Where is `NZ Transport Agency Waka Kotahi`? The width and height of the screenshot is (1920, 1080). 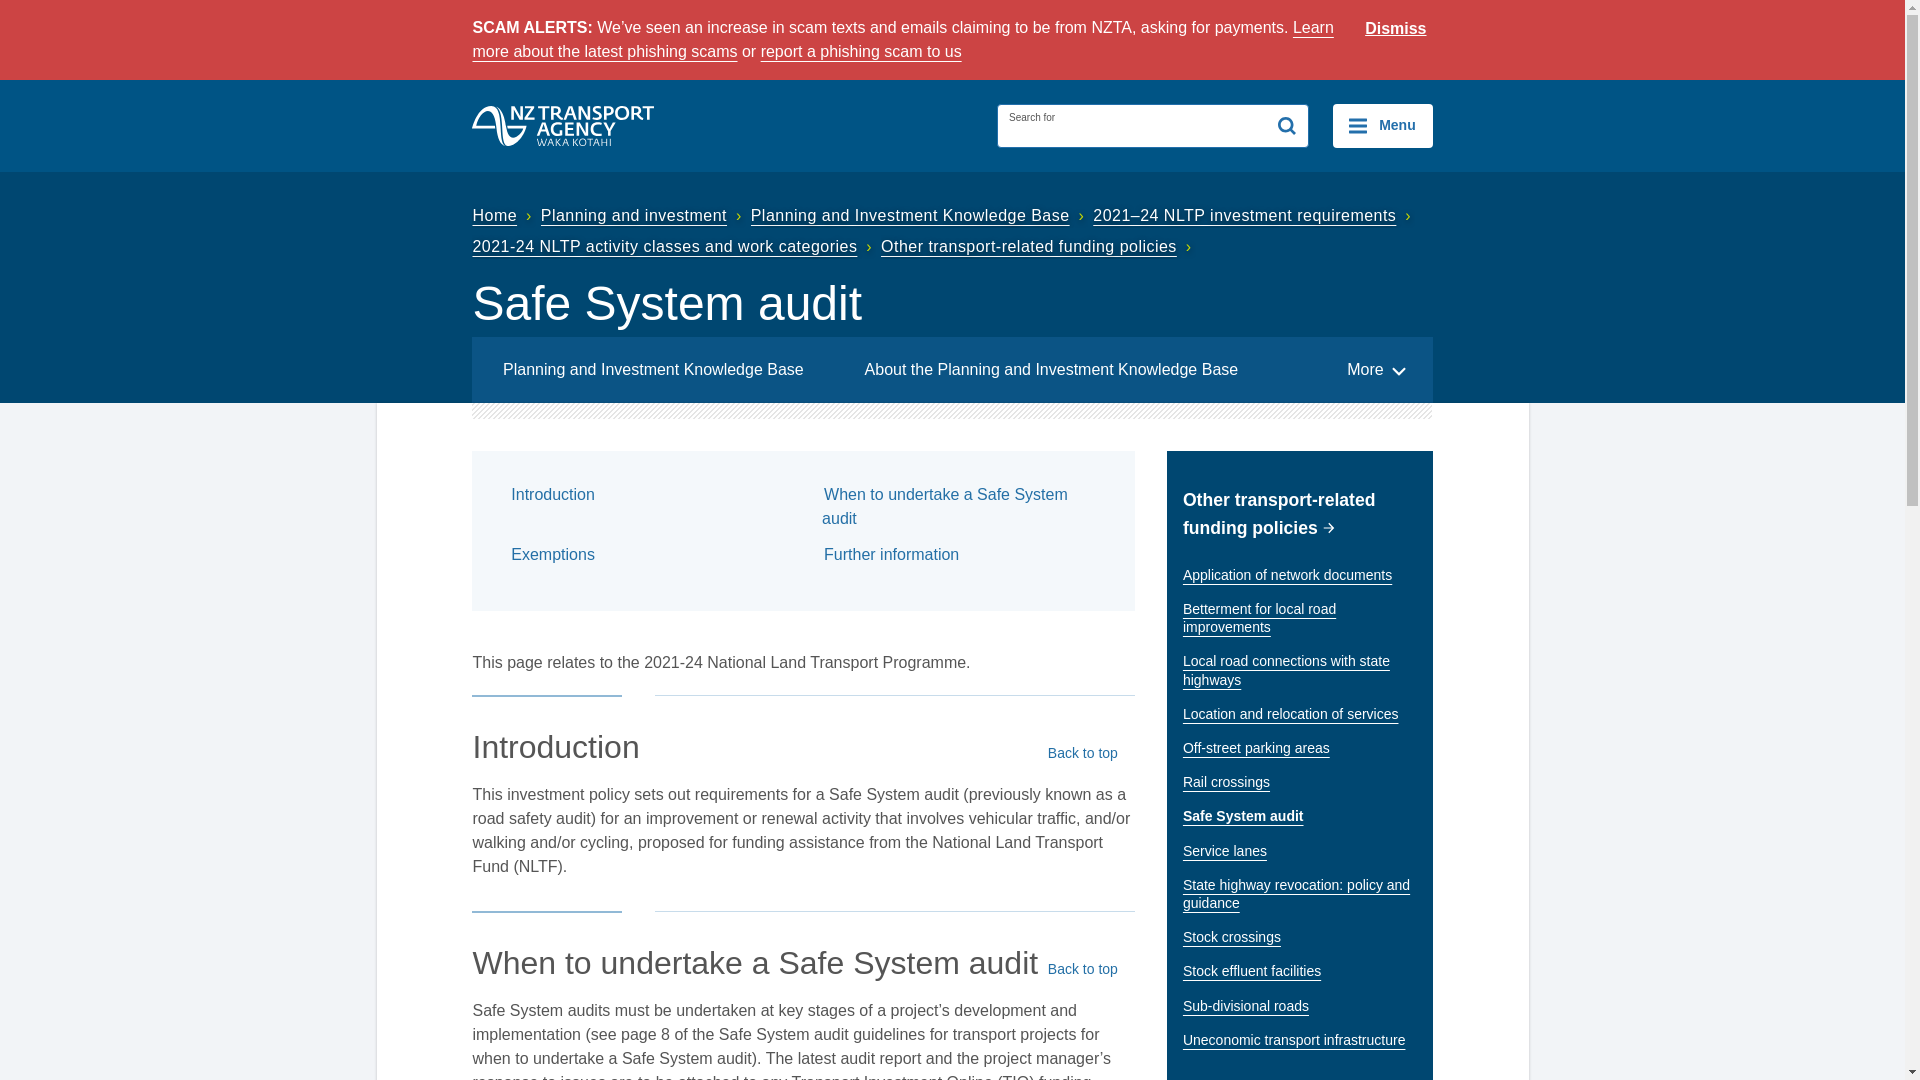
NZ Transport Agency Waka Kotahi is located at coordinates (563, 125).